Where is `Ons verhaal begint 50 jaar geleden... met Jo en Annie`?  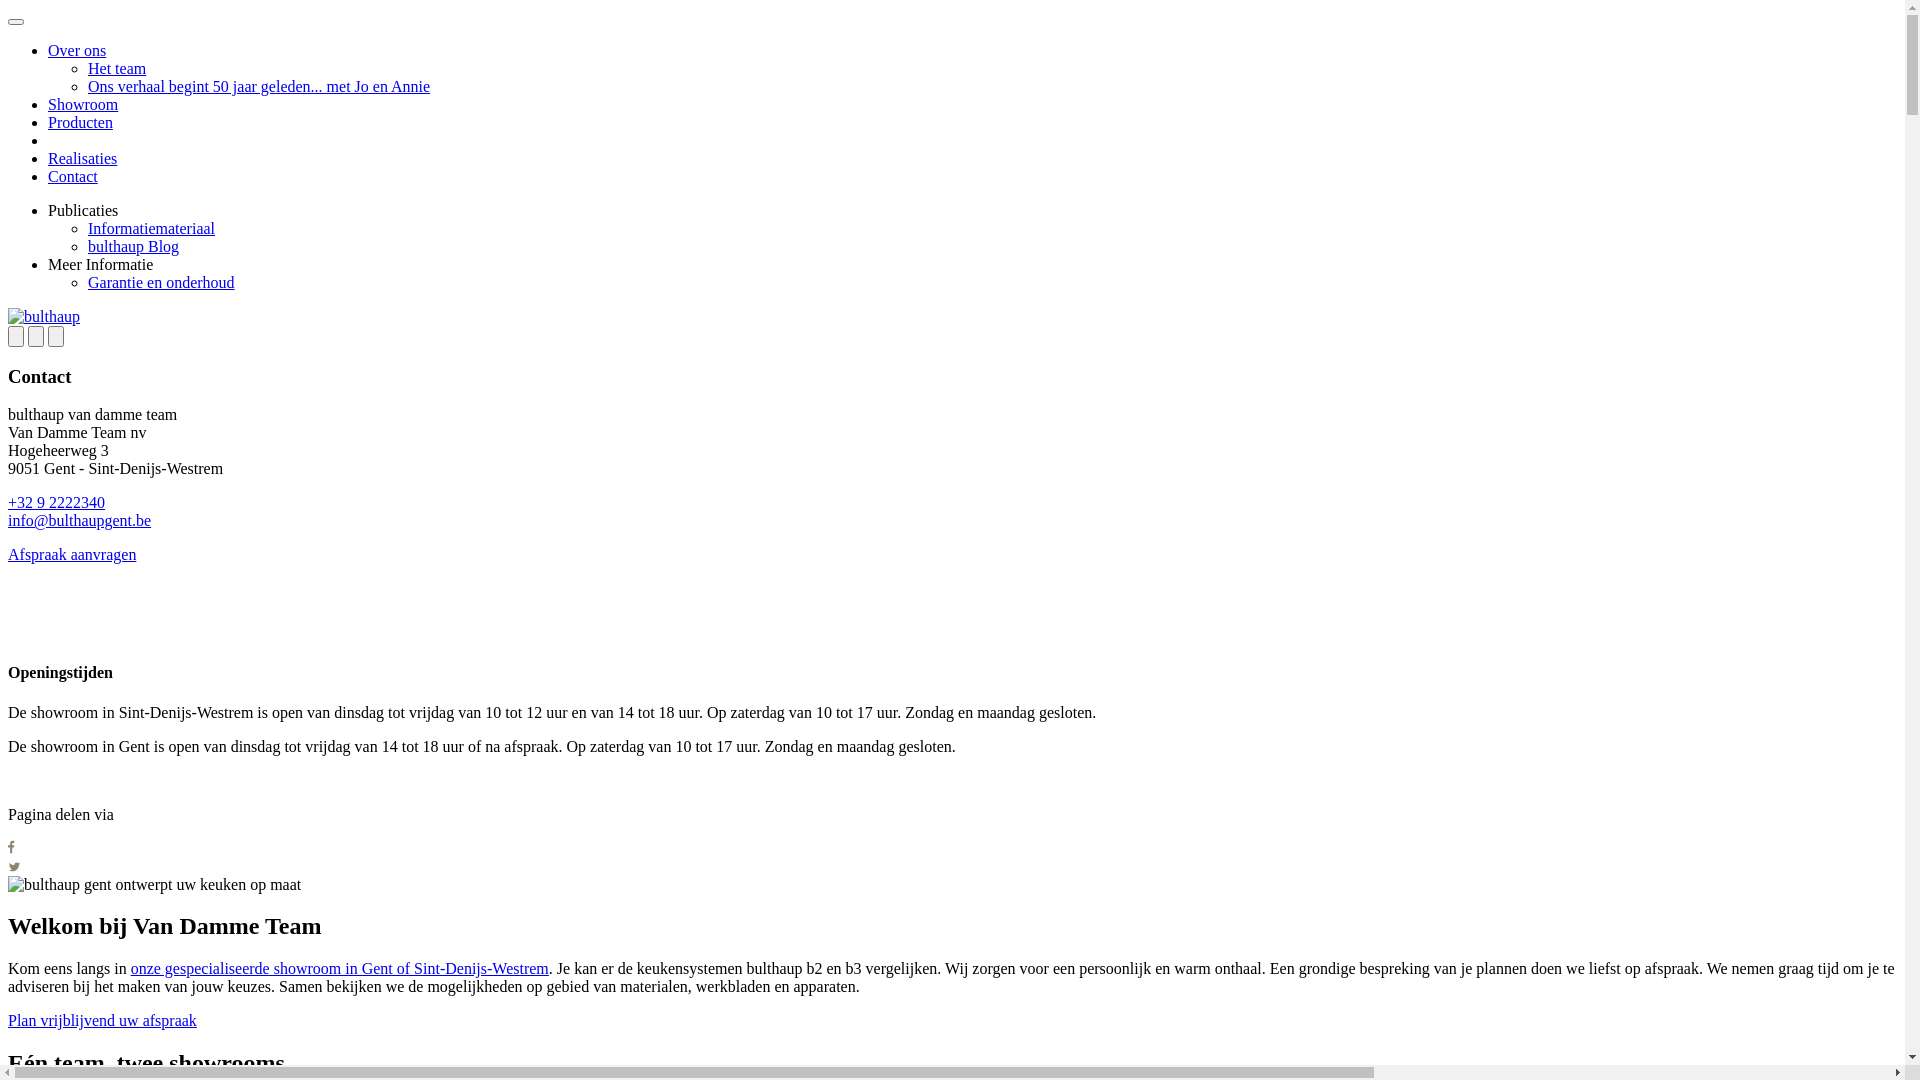 Ons verhaal begint 50 jaar geleden... met Jo en Annie is located at coordinates (259, 86).